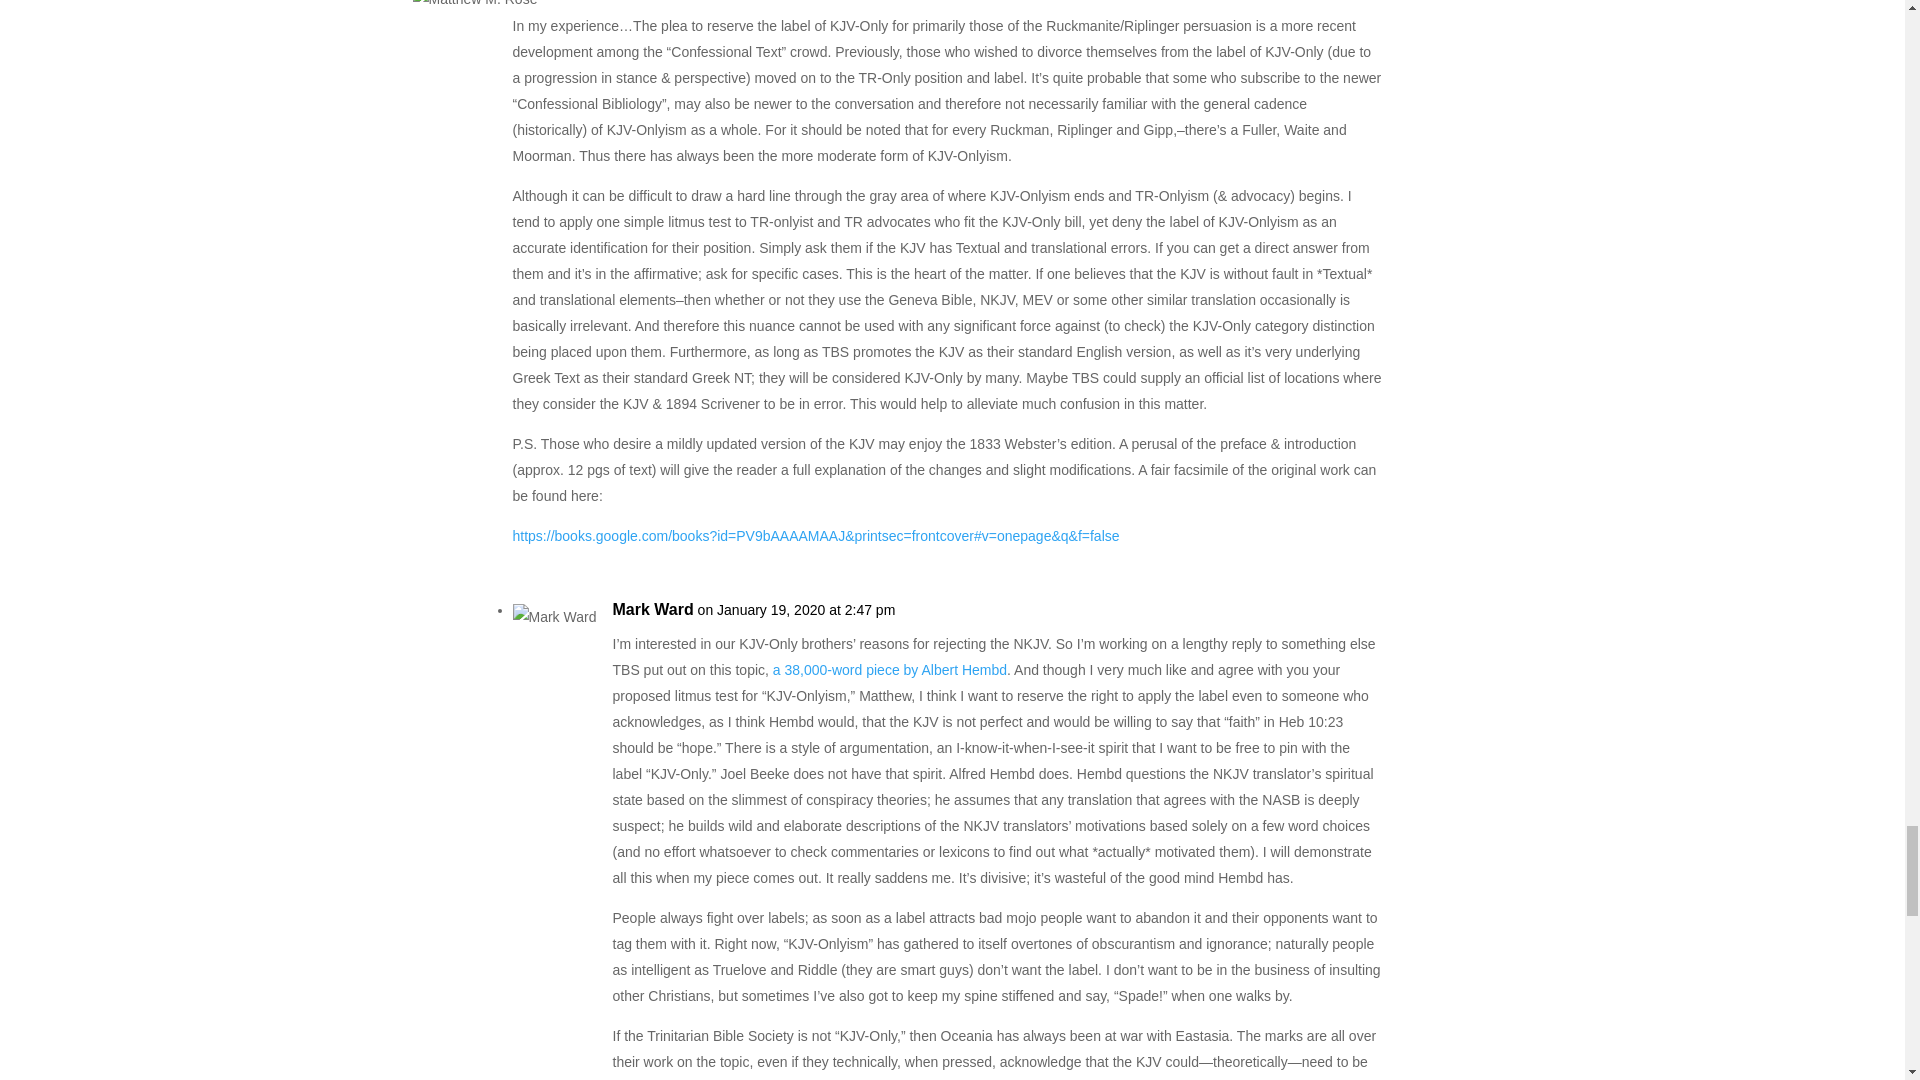 Image resolution: width=1920 pixels, height=1080 pixels. Describe the element at coordinates (652, 610) in the screenshot. I see `Mark Ward` at that location.